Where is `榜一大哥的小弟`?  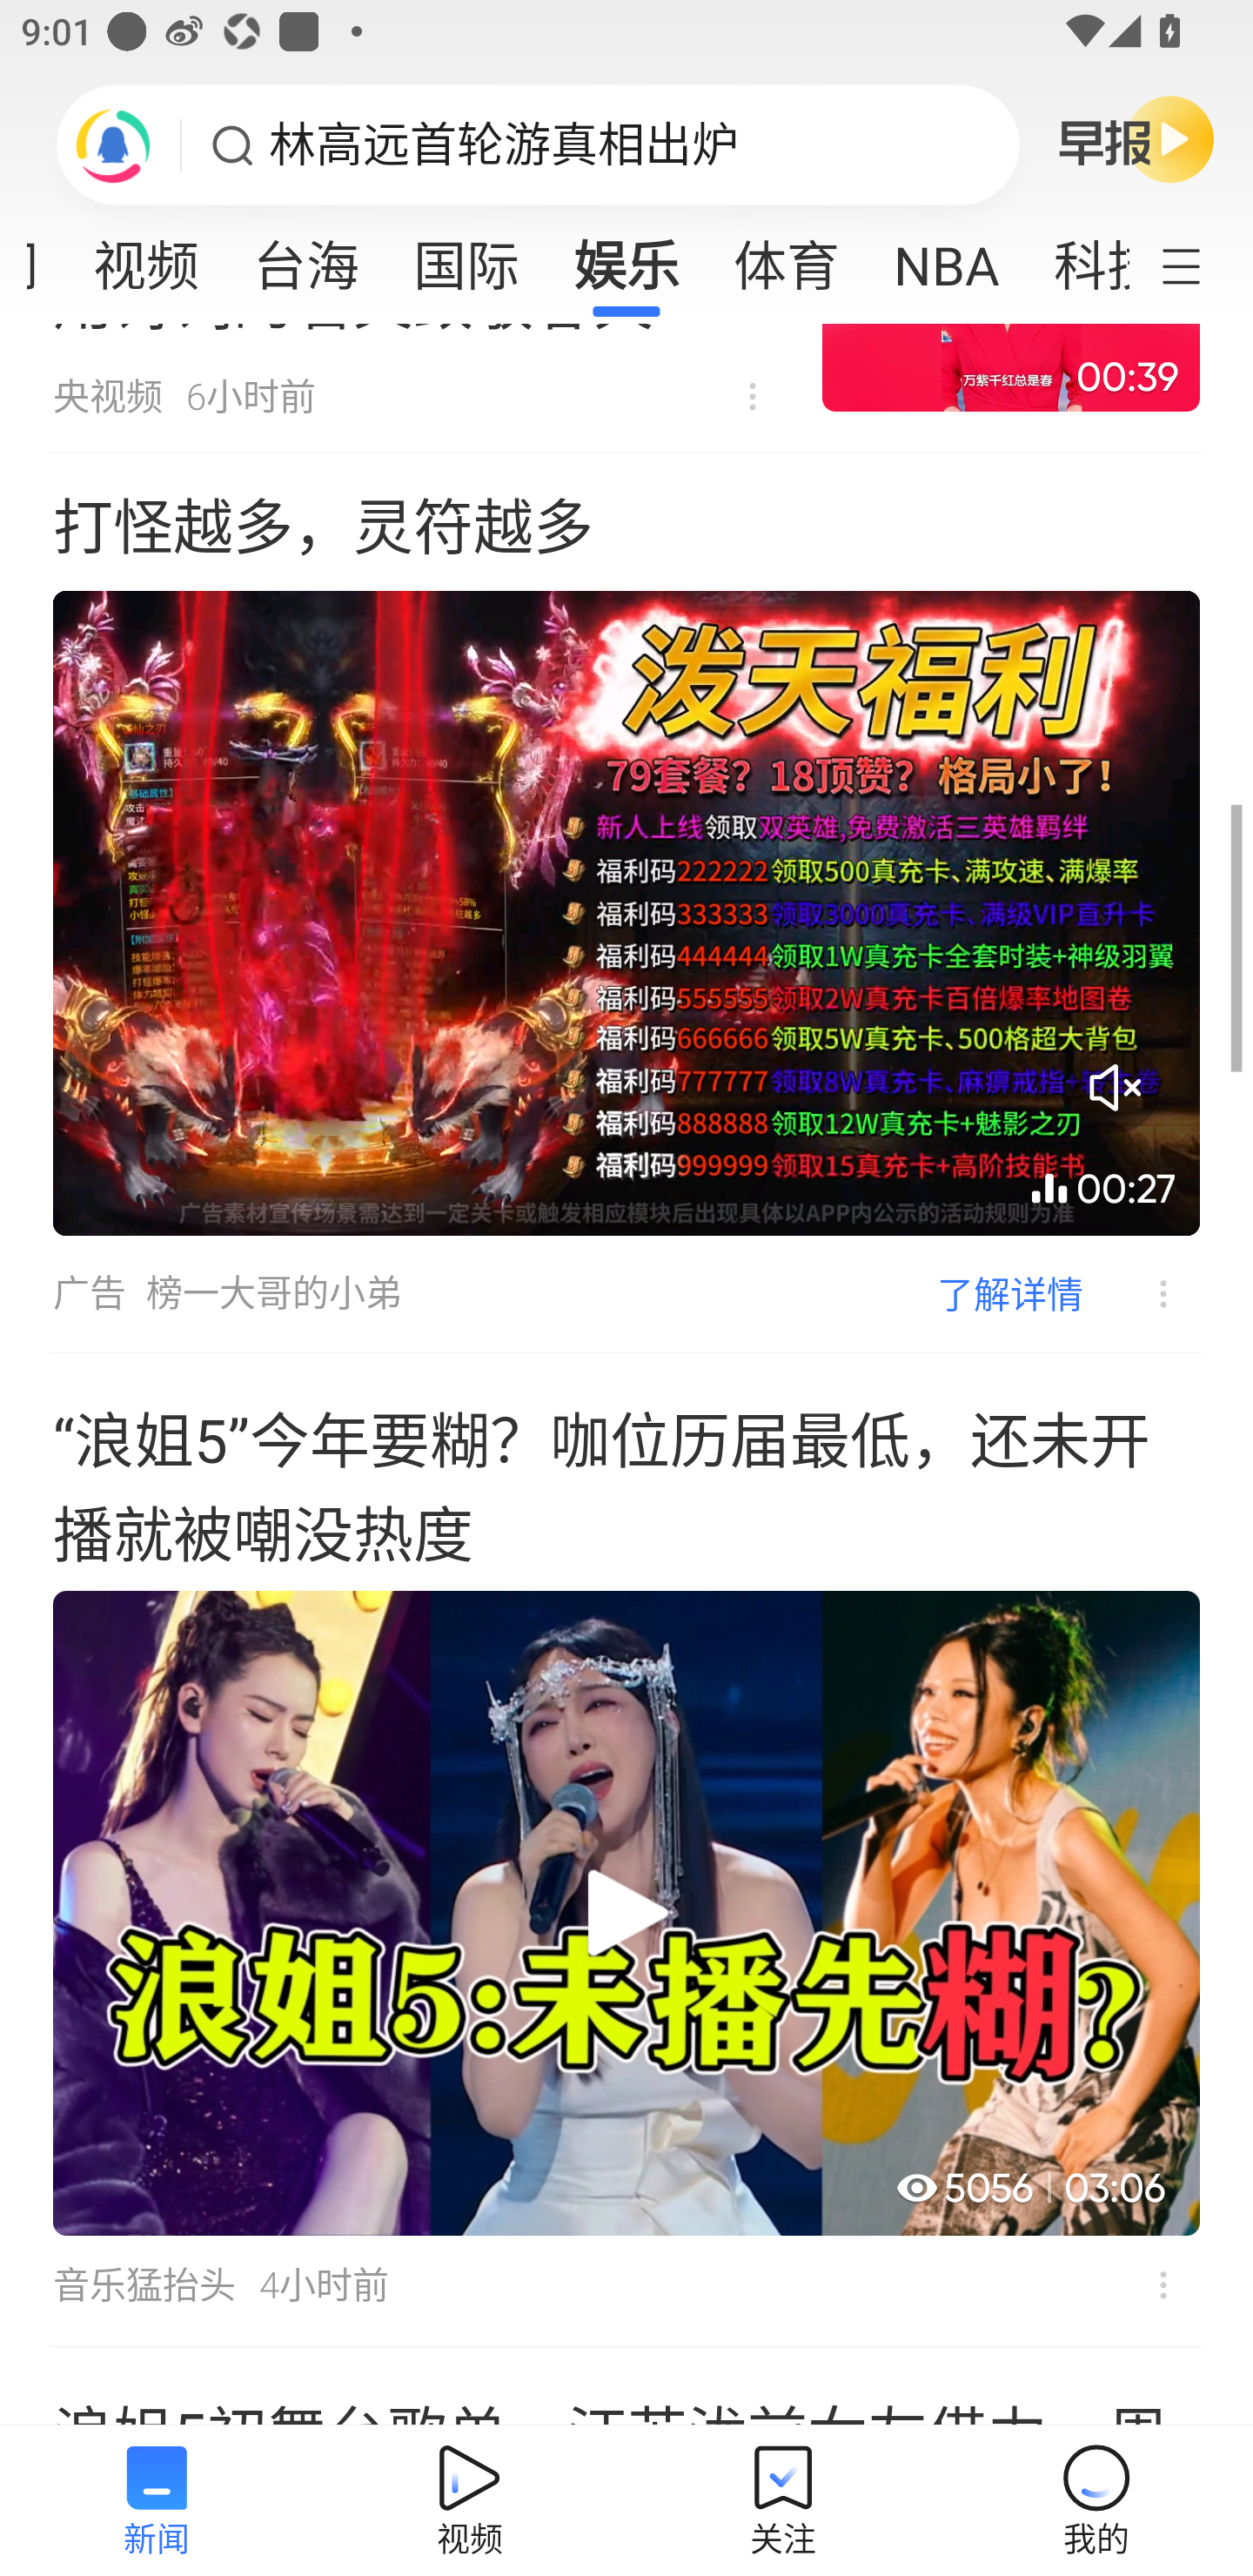
榜一大哥的小弟 is located at coordinates (274, 1293).